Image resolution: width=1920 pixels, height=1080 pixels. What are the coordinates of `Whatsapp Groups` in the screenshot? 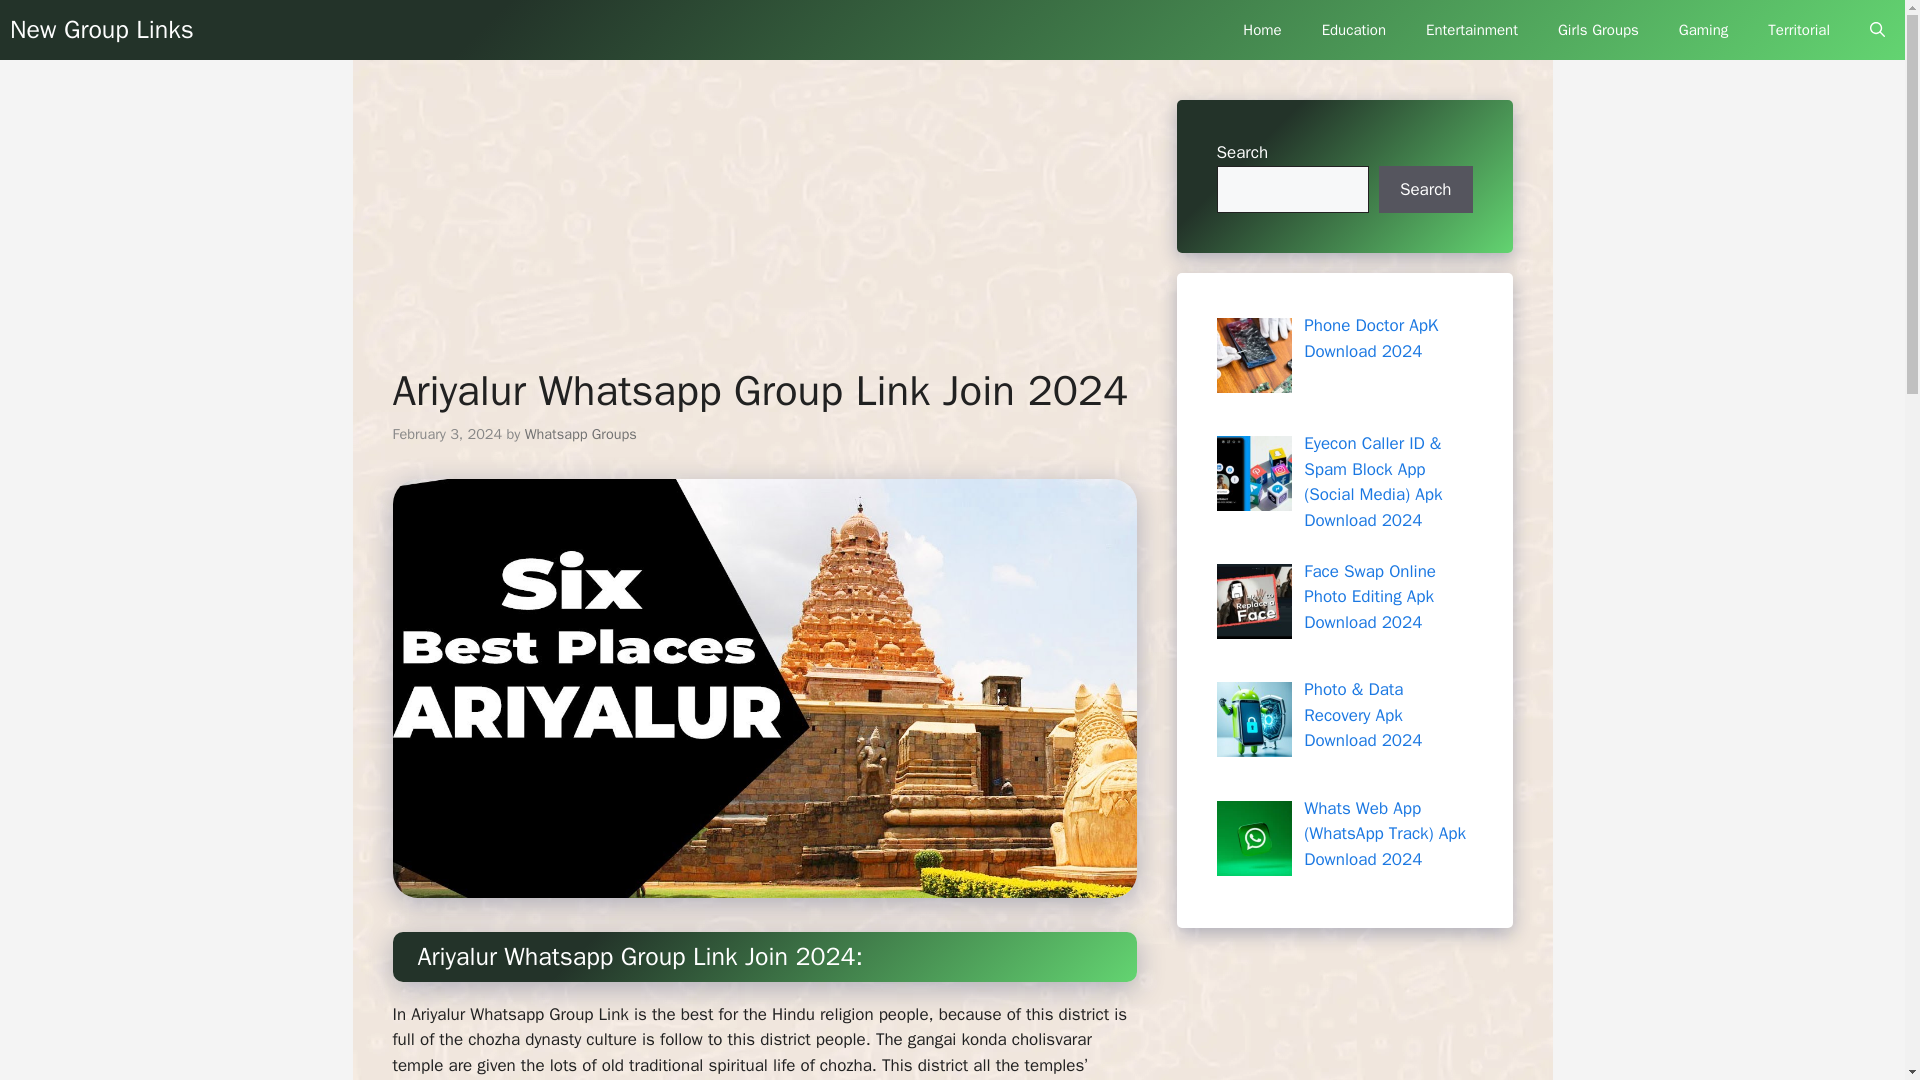 It's located at (580, 434).